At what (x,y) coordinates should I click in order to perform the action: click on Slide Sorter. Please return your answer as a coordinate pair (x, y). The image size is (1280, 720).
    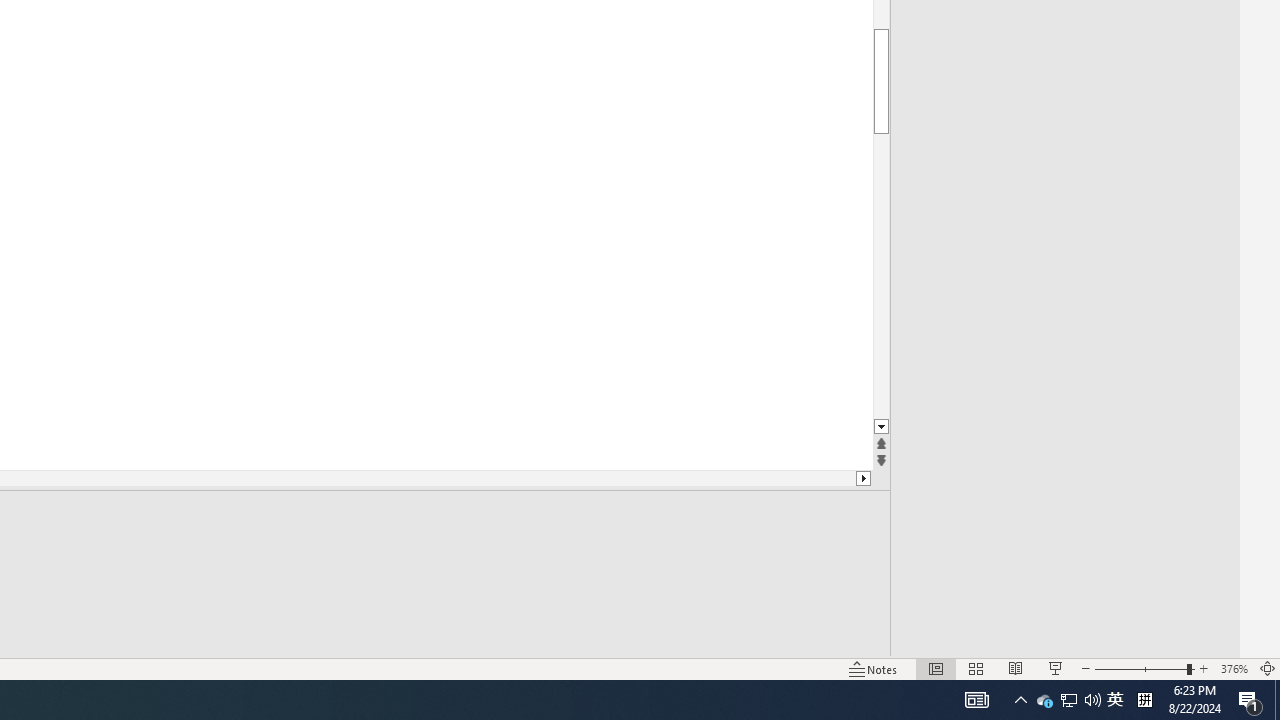
    Looking at the image, I should click on (976, 668).